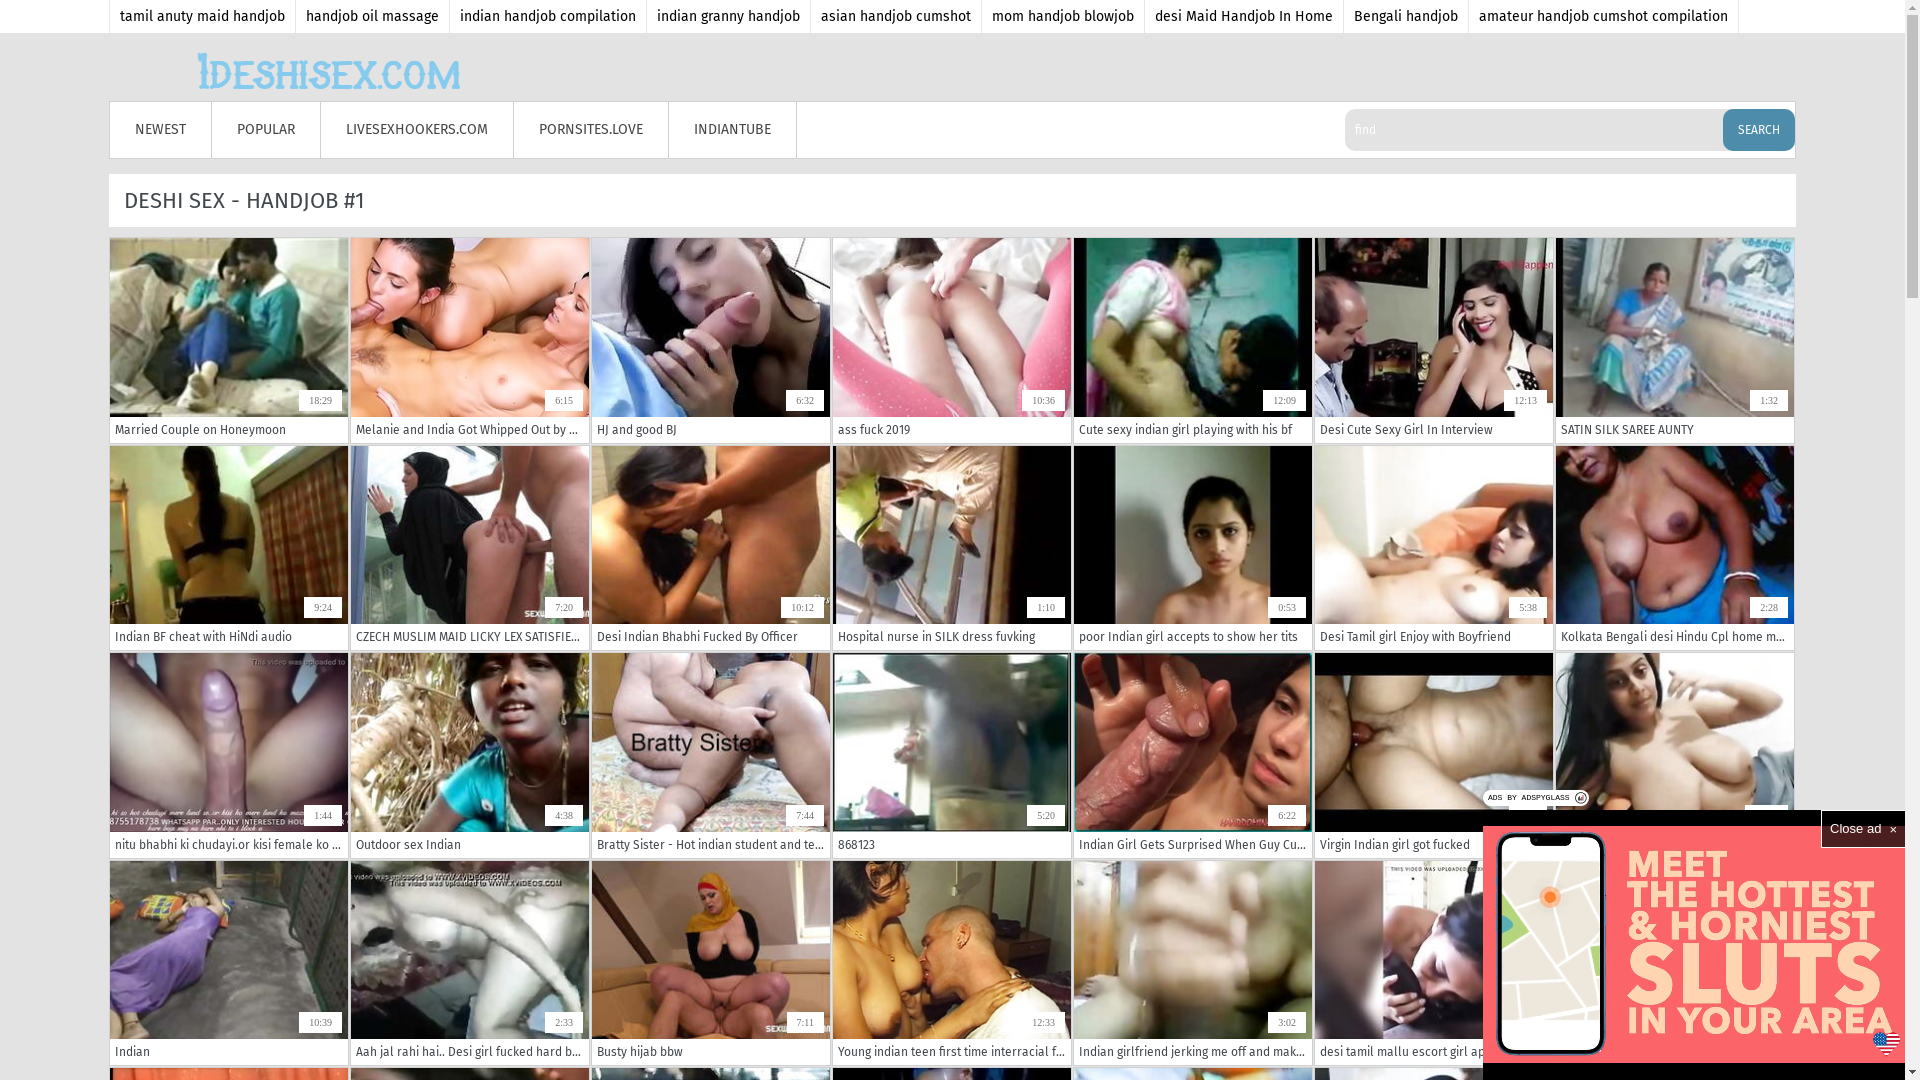 The image size is (1920, 1080). What do you see at coordinates (1434, 548) in the screenshot?
I see `5:38
Desi Tamil girl Enjoy with Boyfriend` at bounding box center [1434, 548].